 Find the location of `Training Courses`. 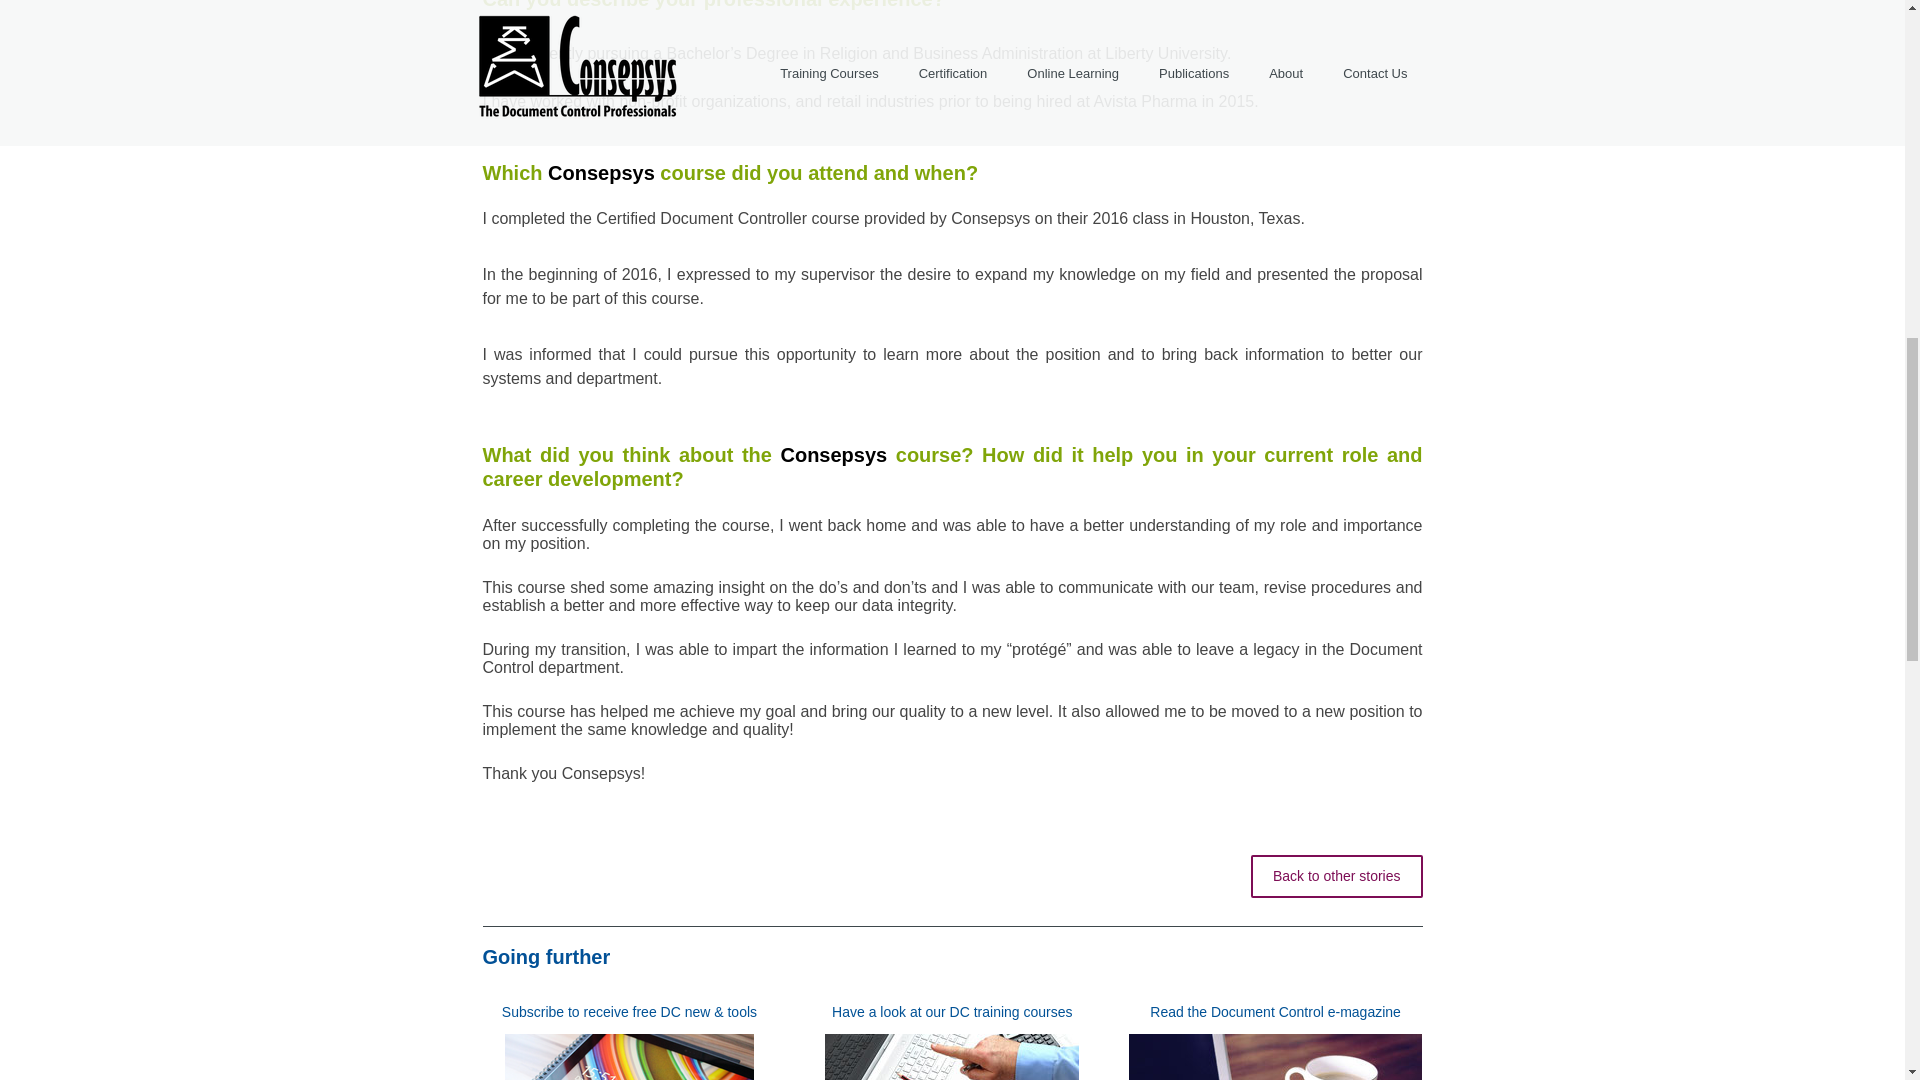

Training Courses is located at coordinates (951, 1011).